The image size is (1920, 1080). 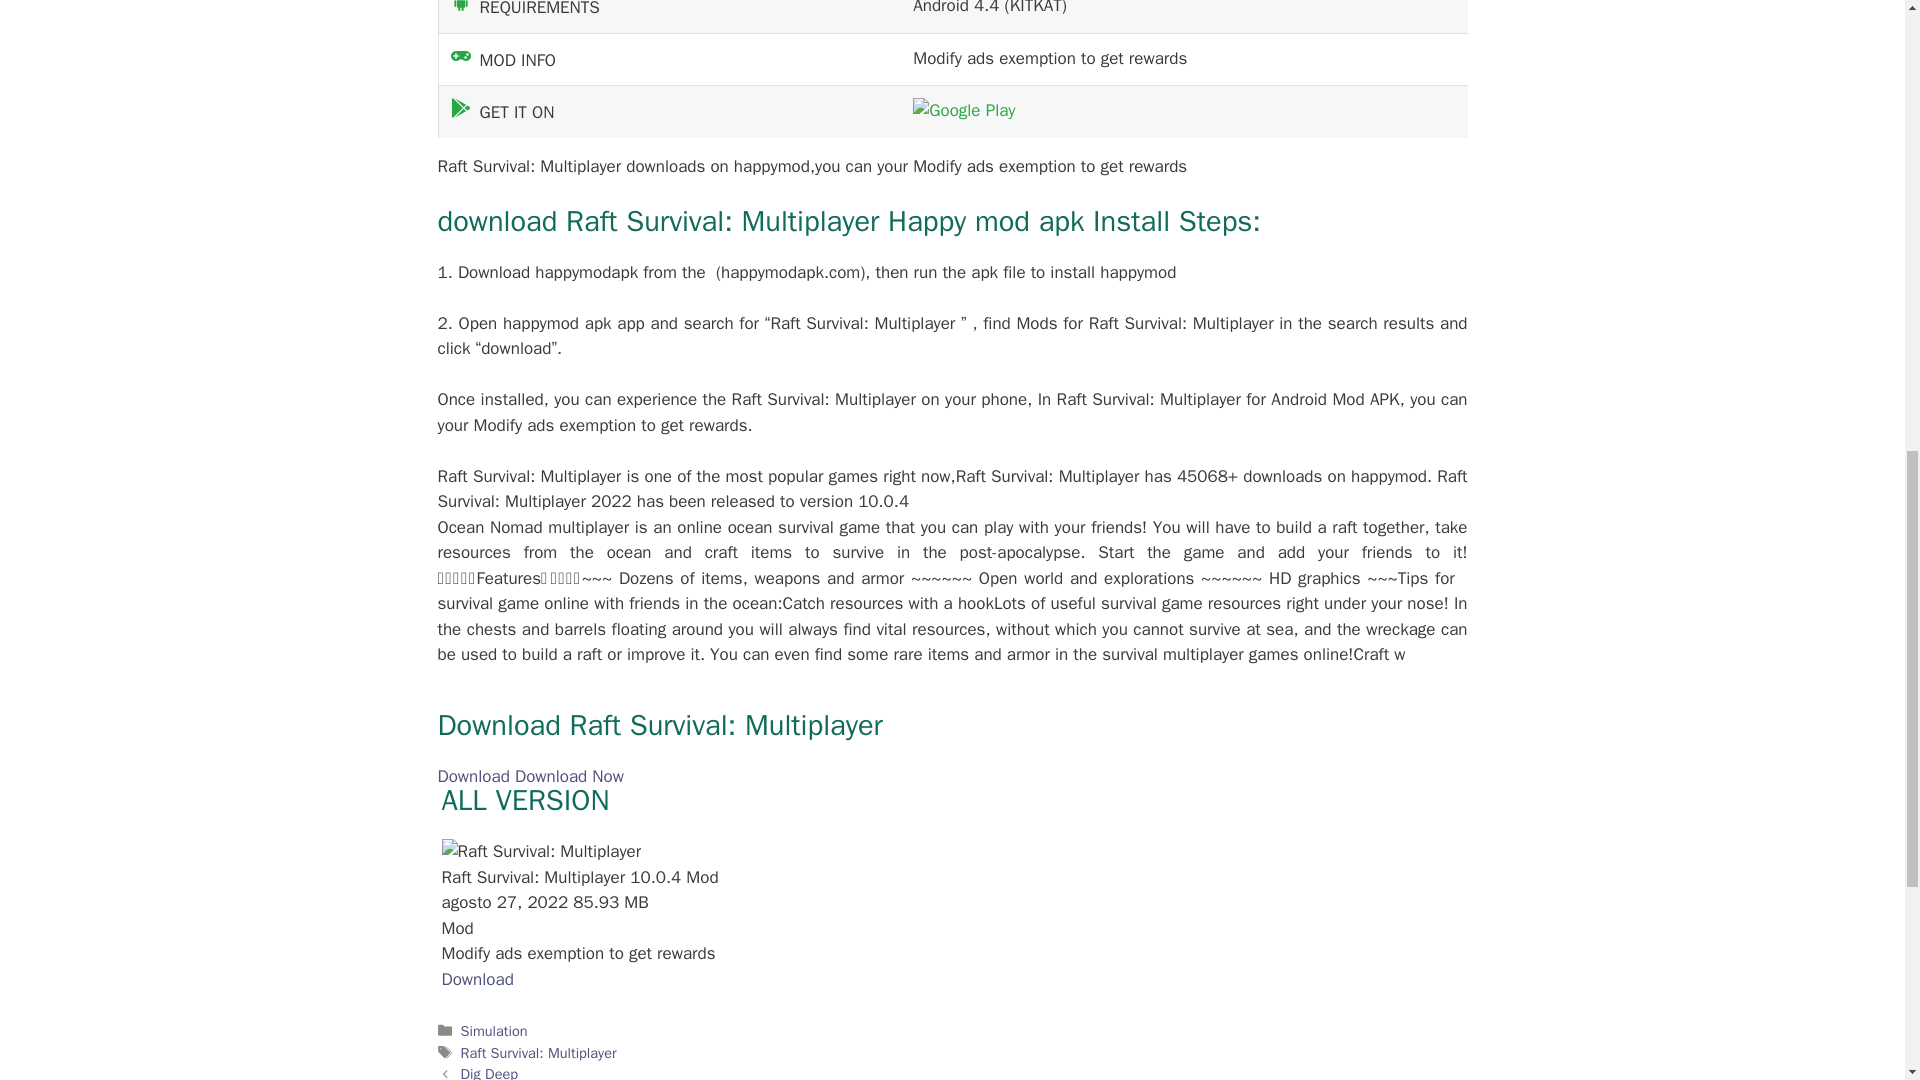 What do you see at coordinates (964, 110) in the screenshot?
I see `Raft Survival: Multiplayer 2Happymodapk Free Download` at bounding box center [964, 110].